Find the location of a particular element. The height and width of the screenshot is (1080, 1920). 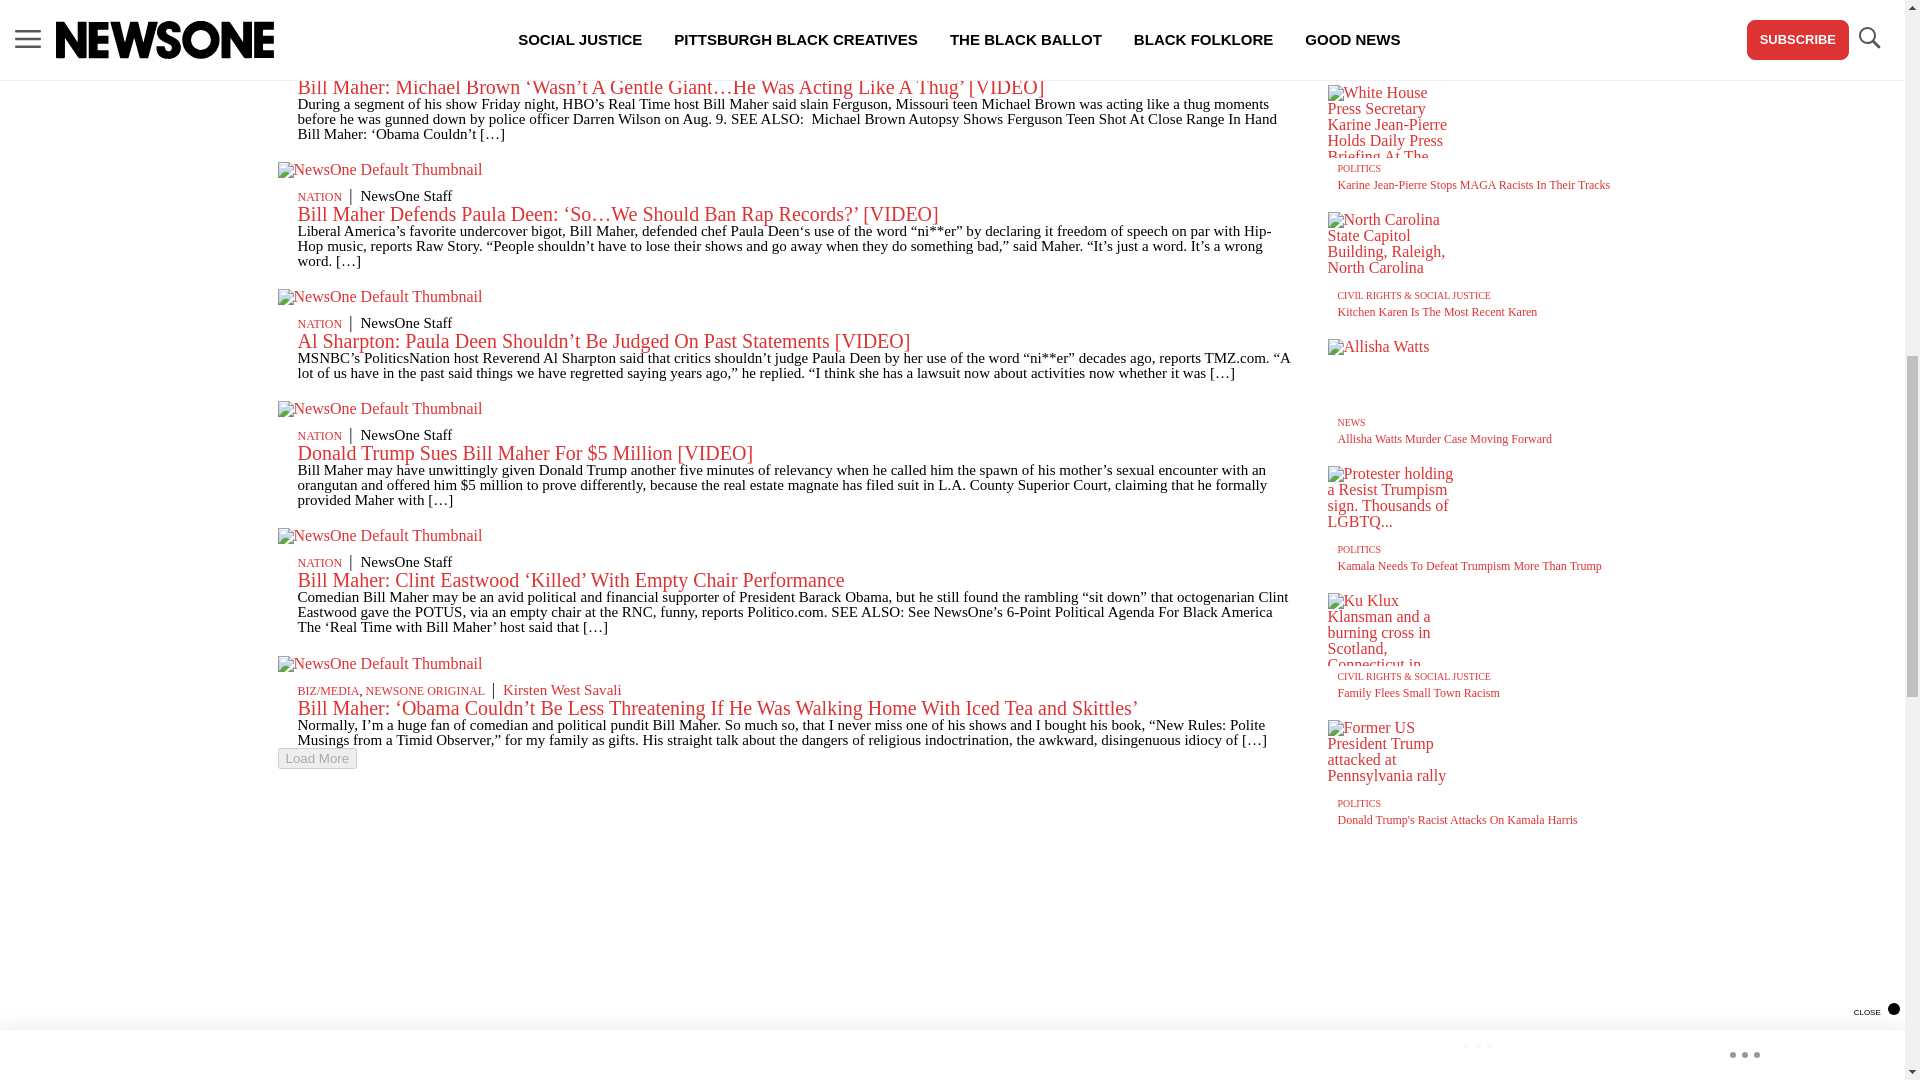

NATION is located at coordinates (320, 197).